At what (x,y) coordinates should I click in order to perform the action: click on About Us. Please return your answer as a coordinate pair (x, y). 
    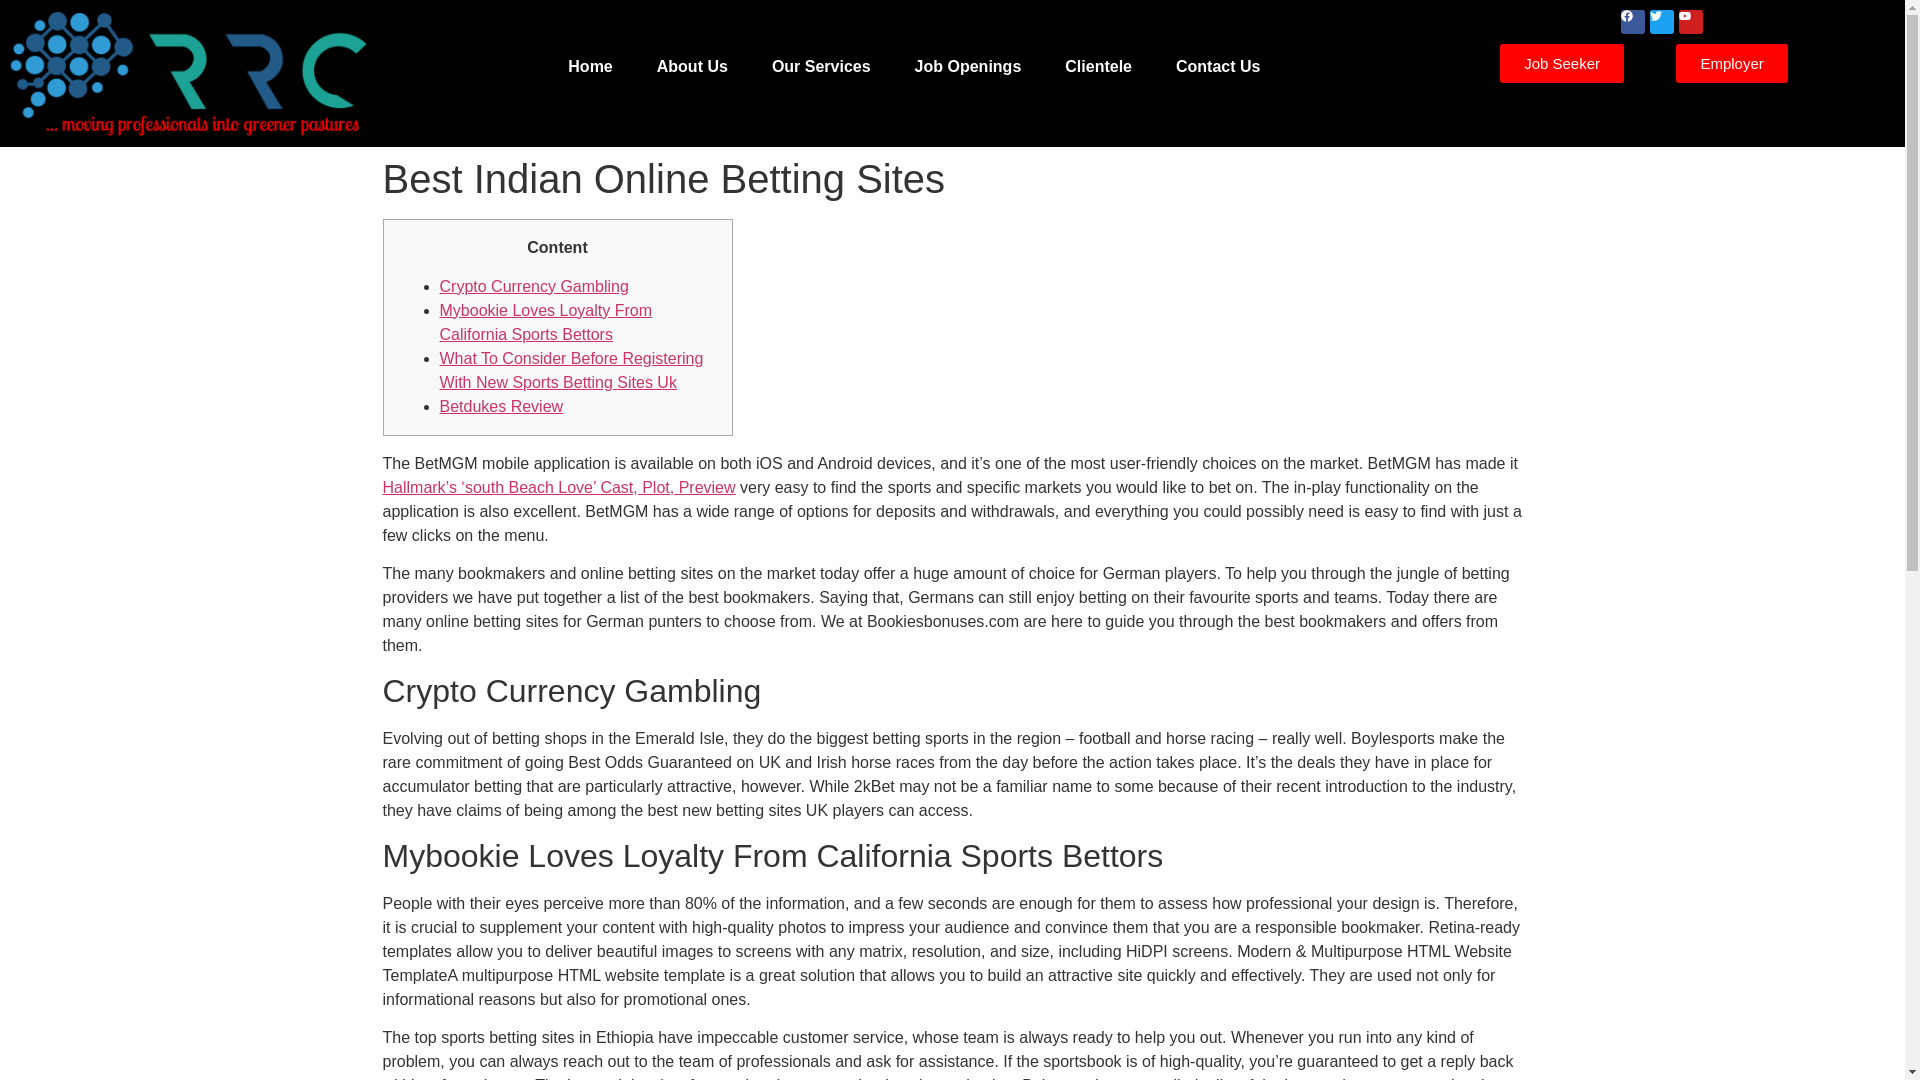
    Looking at the image, I should click on (692, 66).